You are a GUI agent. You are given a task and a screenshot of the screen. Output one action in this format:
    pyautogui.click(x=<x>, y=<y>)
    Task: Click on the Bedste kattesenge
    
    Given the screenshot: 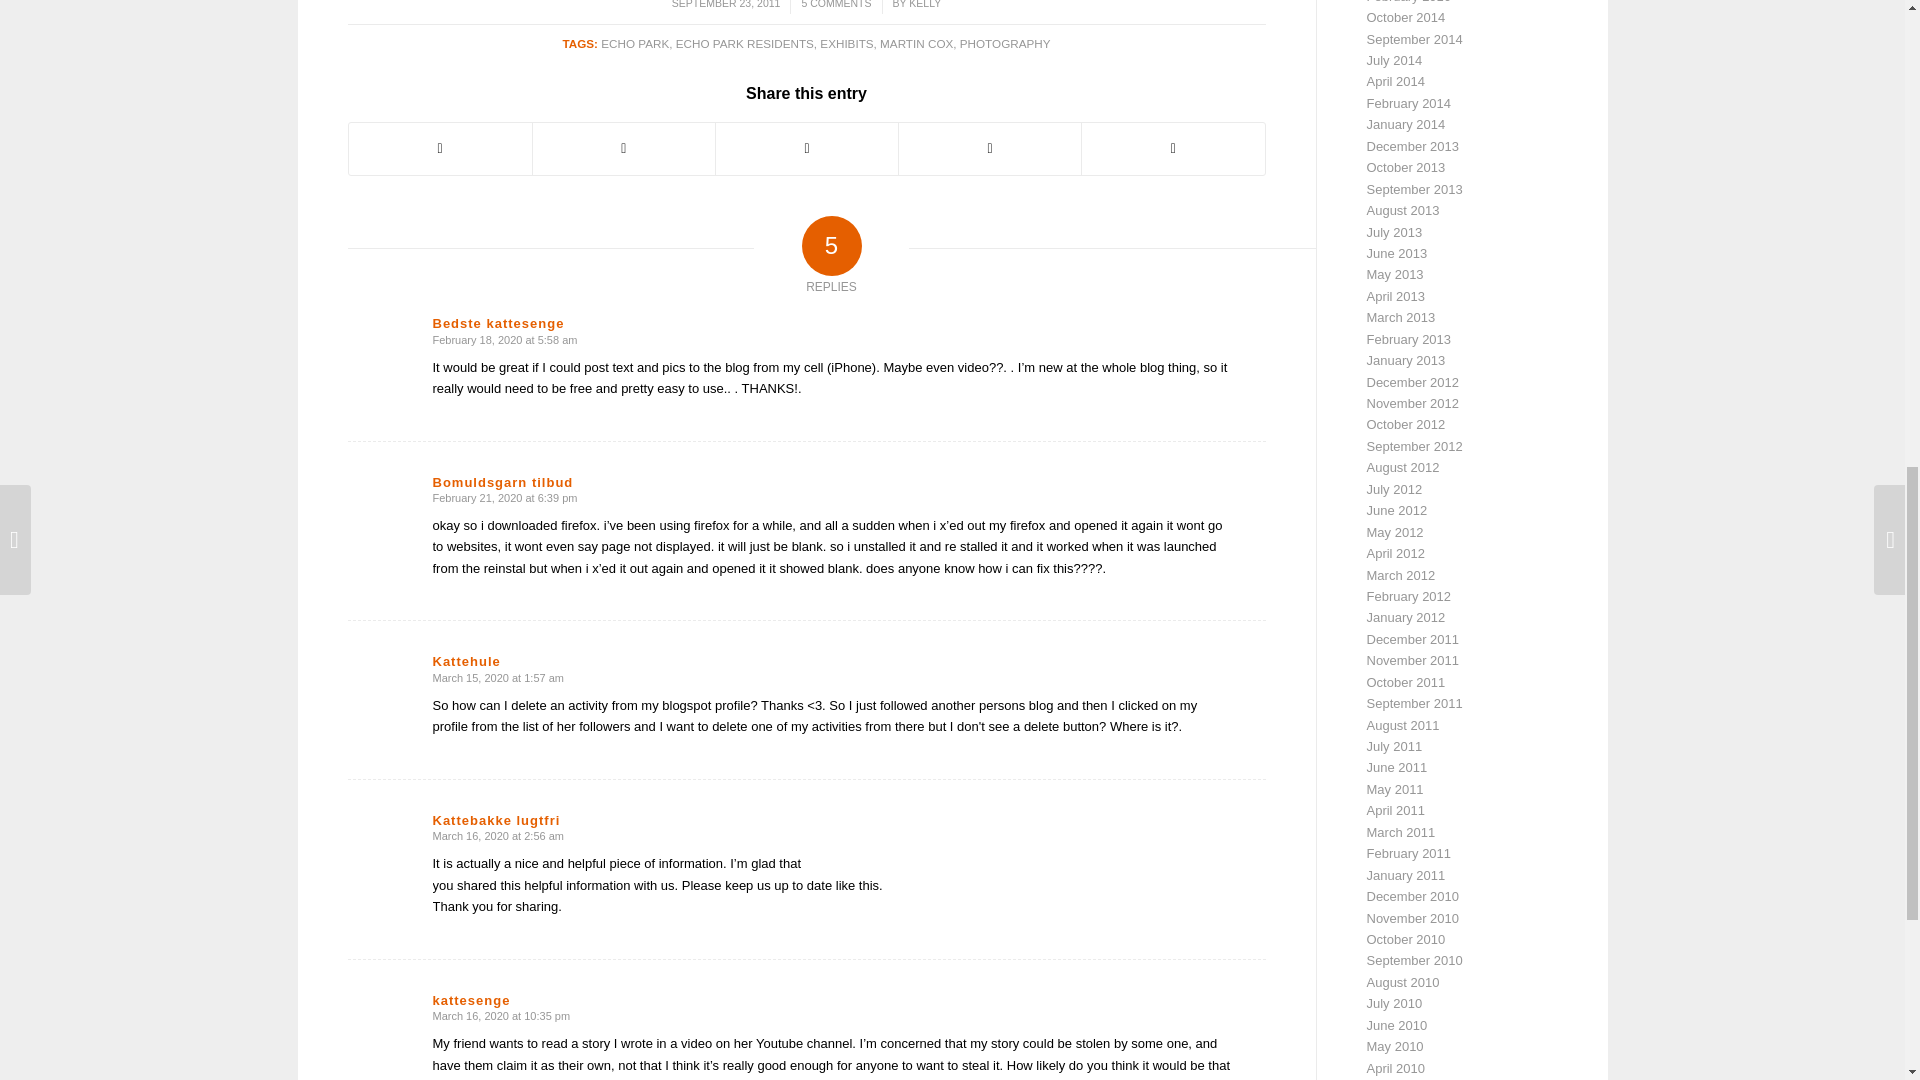 What is the action you would take?
    pyautogui.click(x=498, y=323)
    